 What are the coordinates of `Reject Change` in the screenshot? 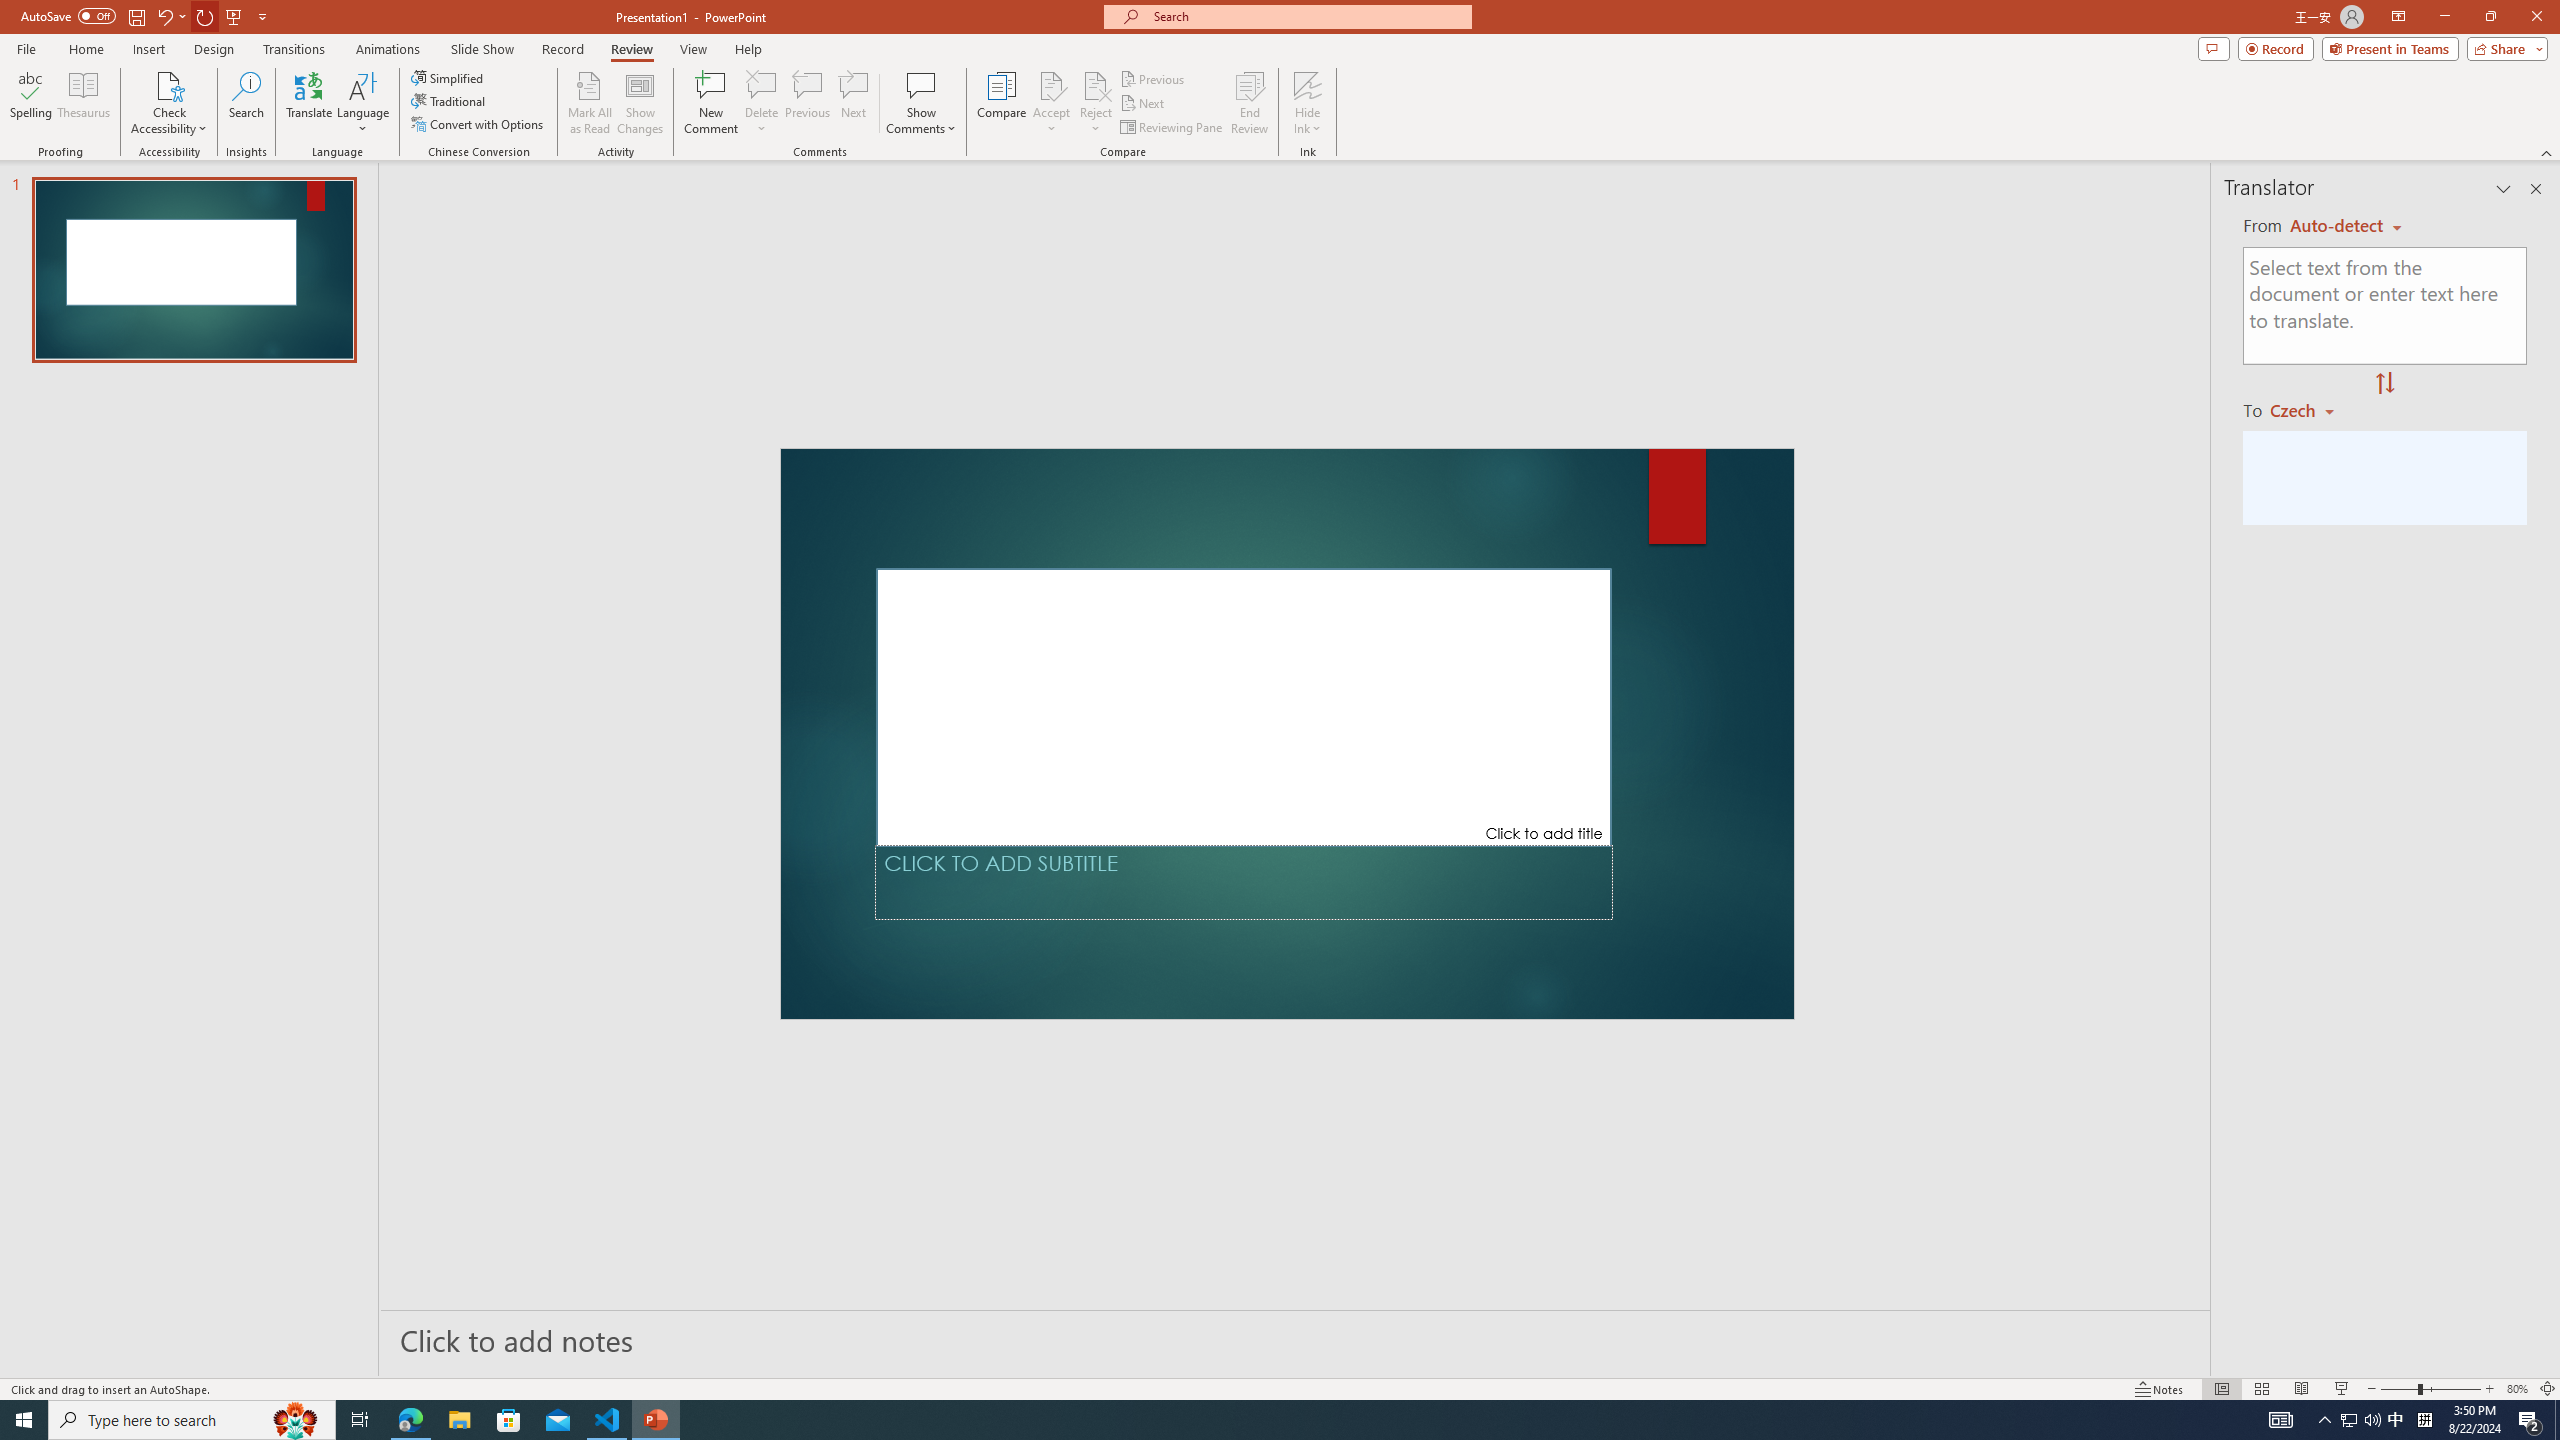 It's located at (1096, 85).